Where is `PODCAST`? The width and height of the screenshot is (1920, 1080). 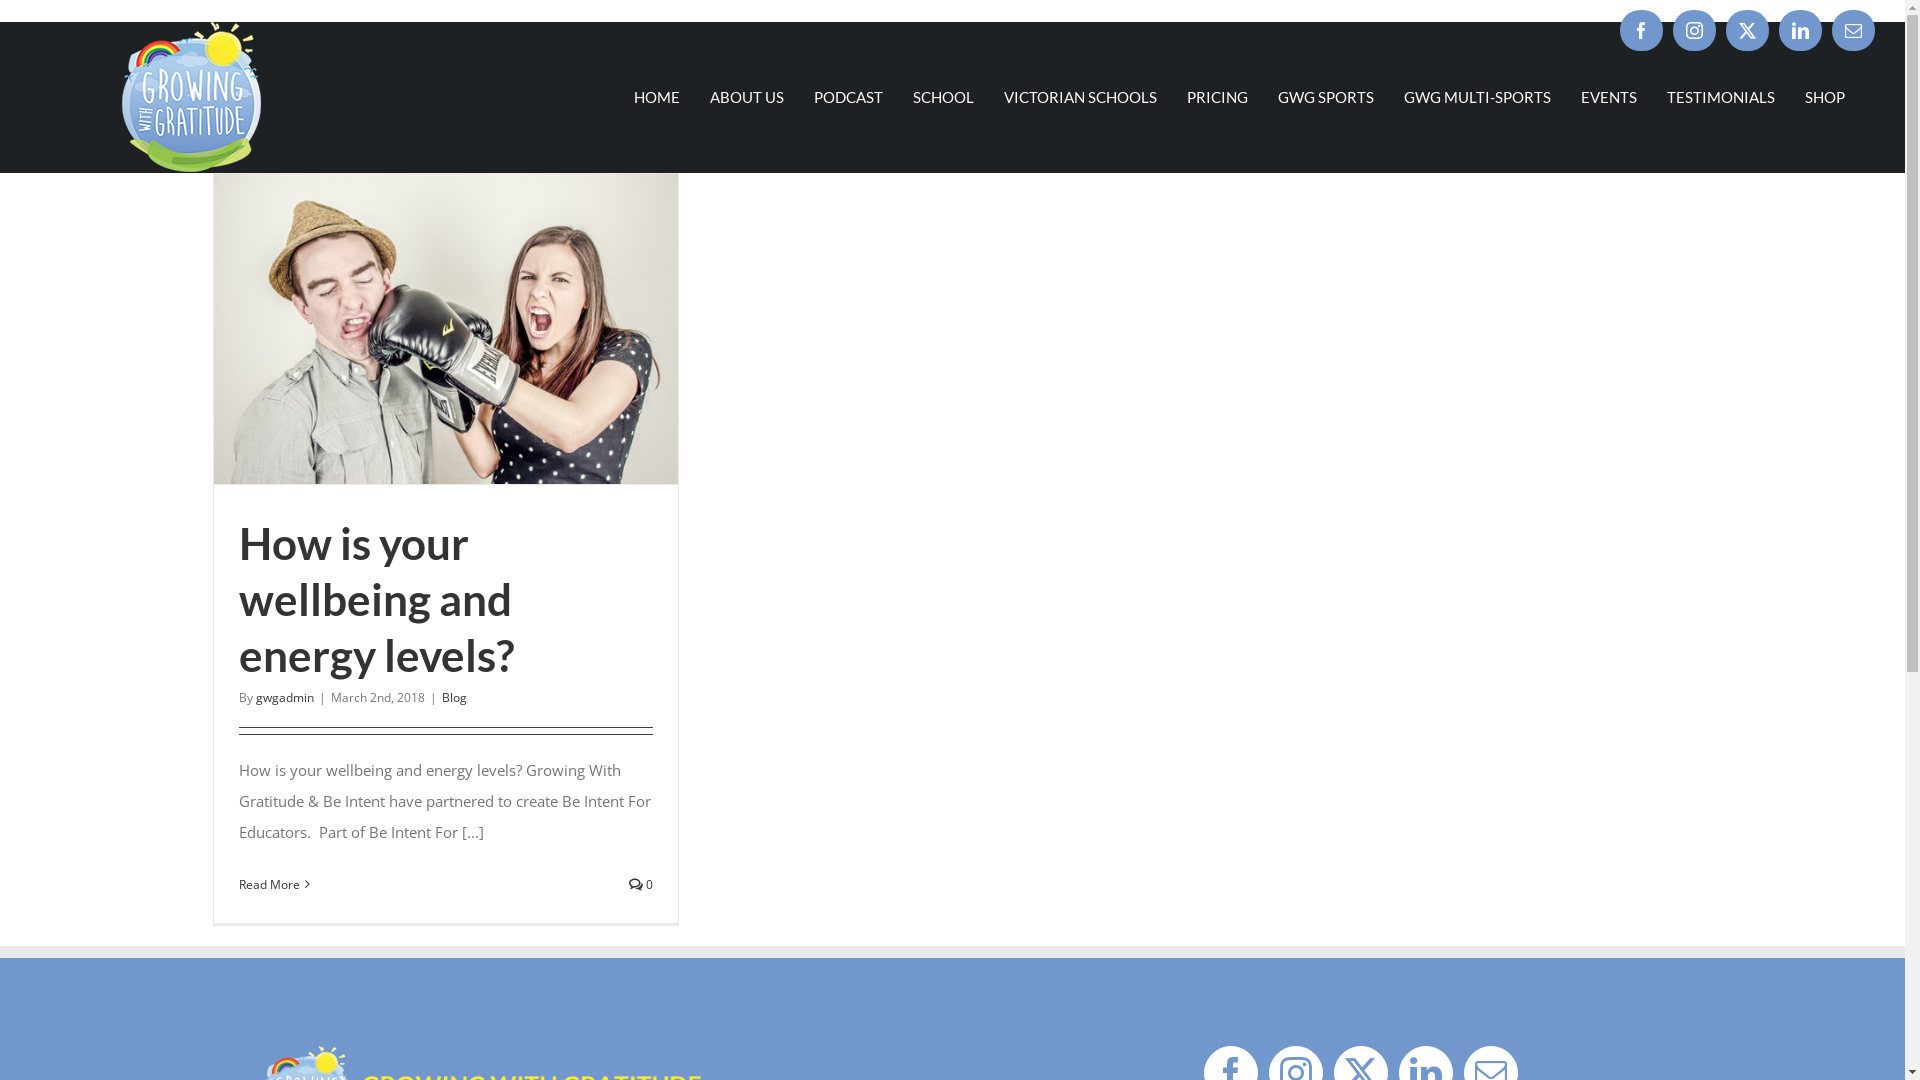
PODCAST is located at coordinates (848, 97).